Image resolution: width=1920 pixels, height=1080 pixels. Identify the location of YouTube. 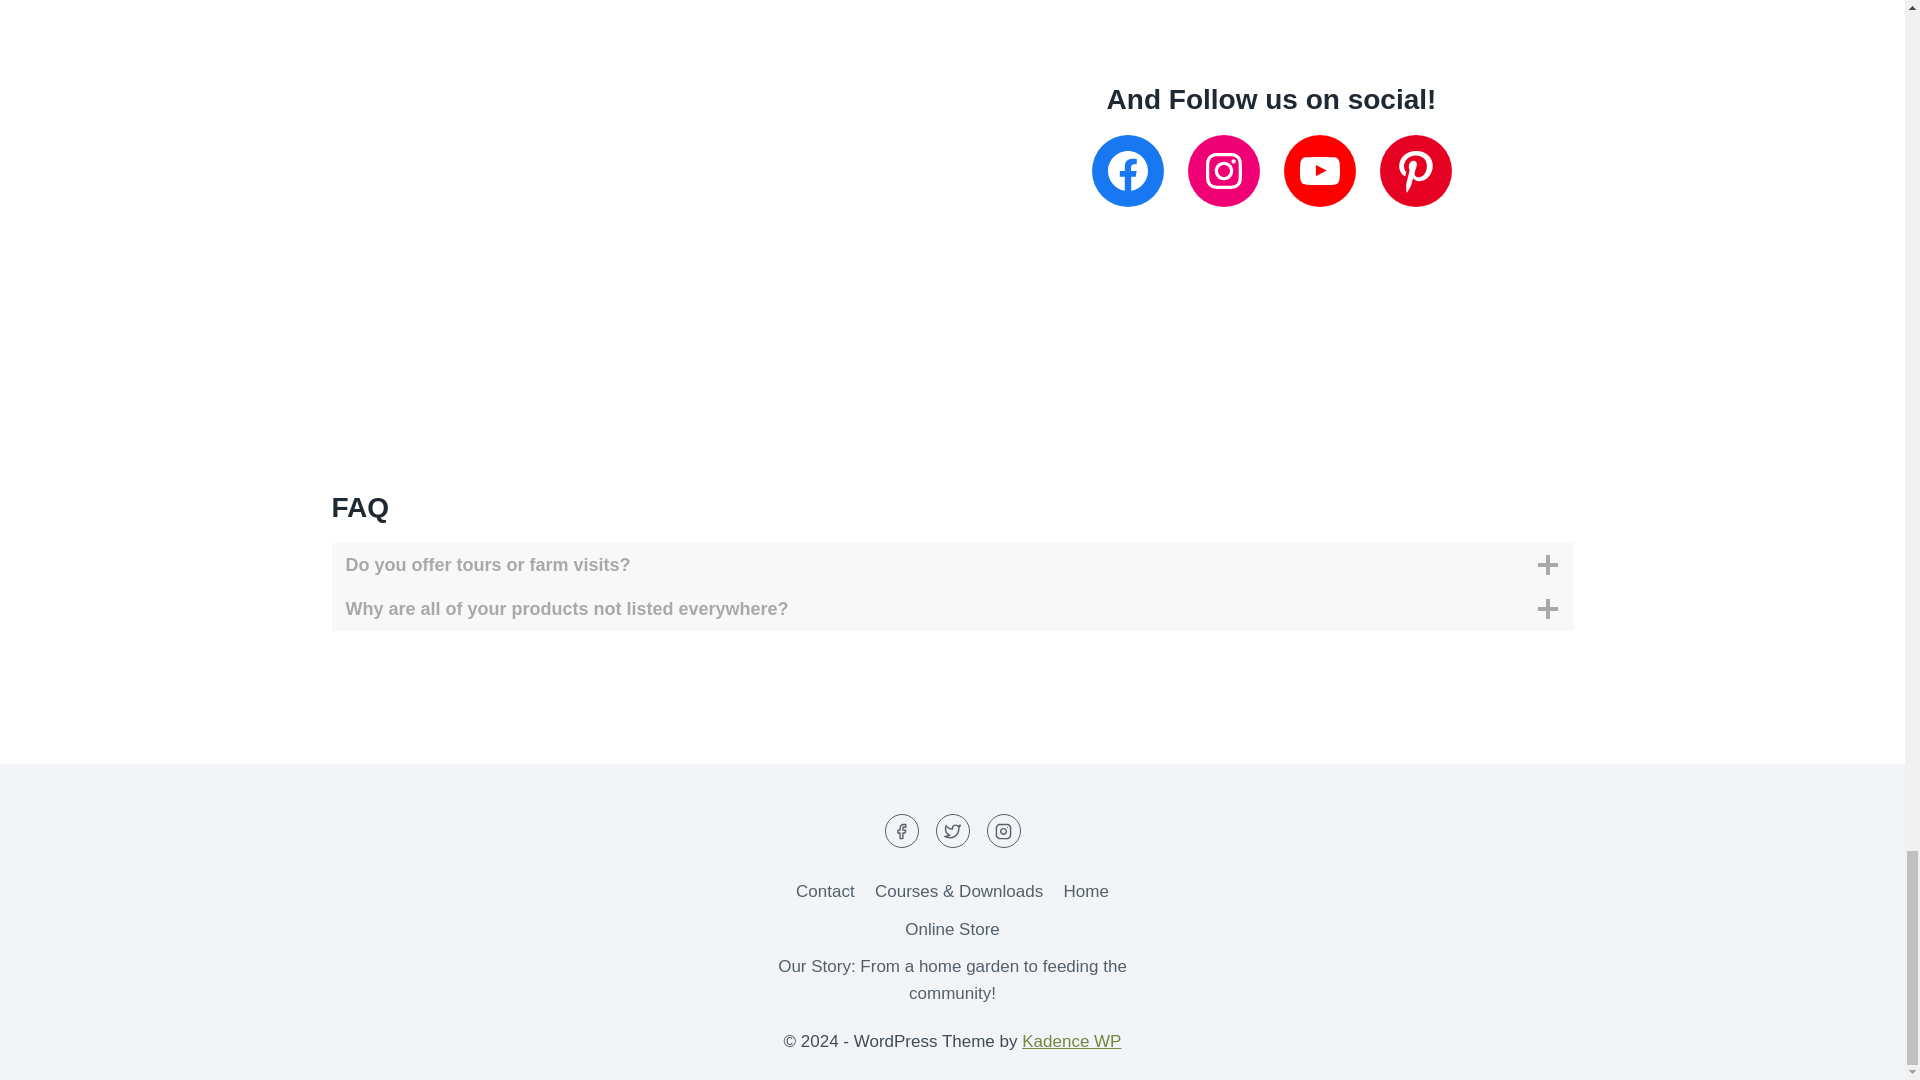
(1320, 171).